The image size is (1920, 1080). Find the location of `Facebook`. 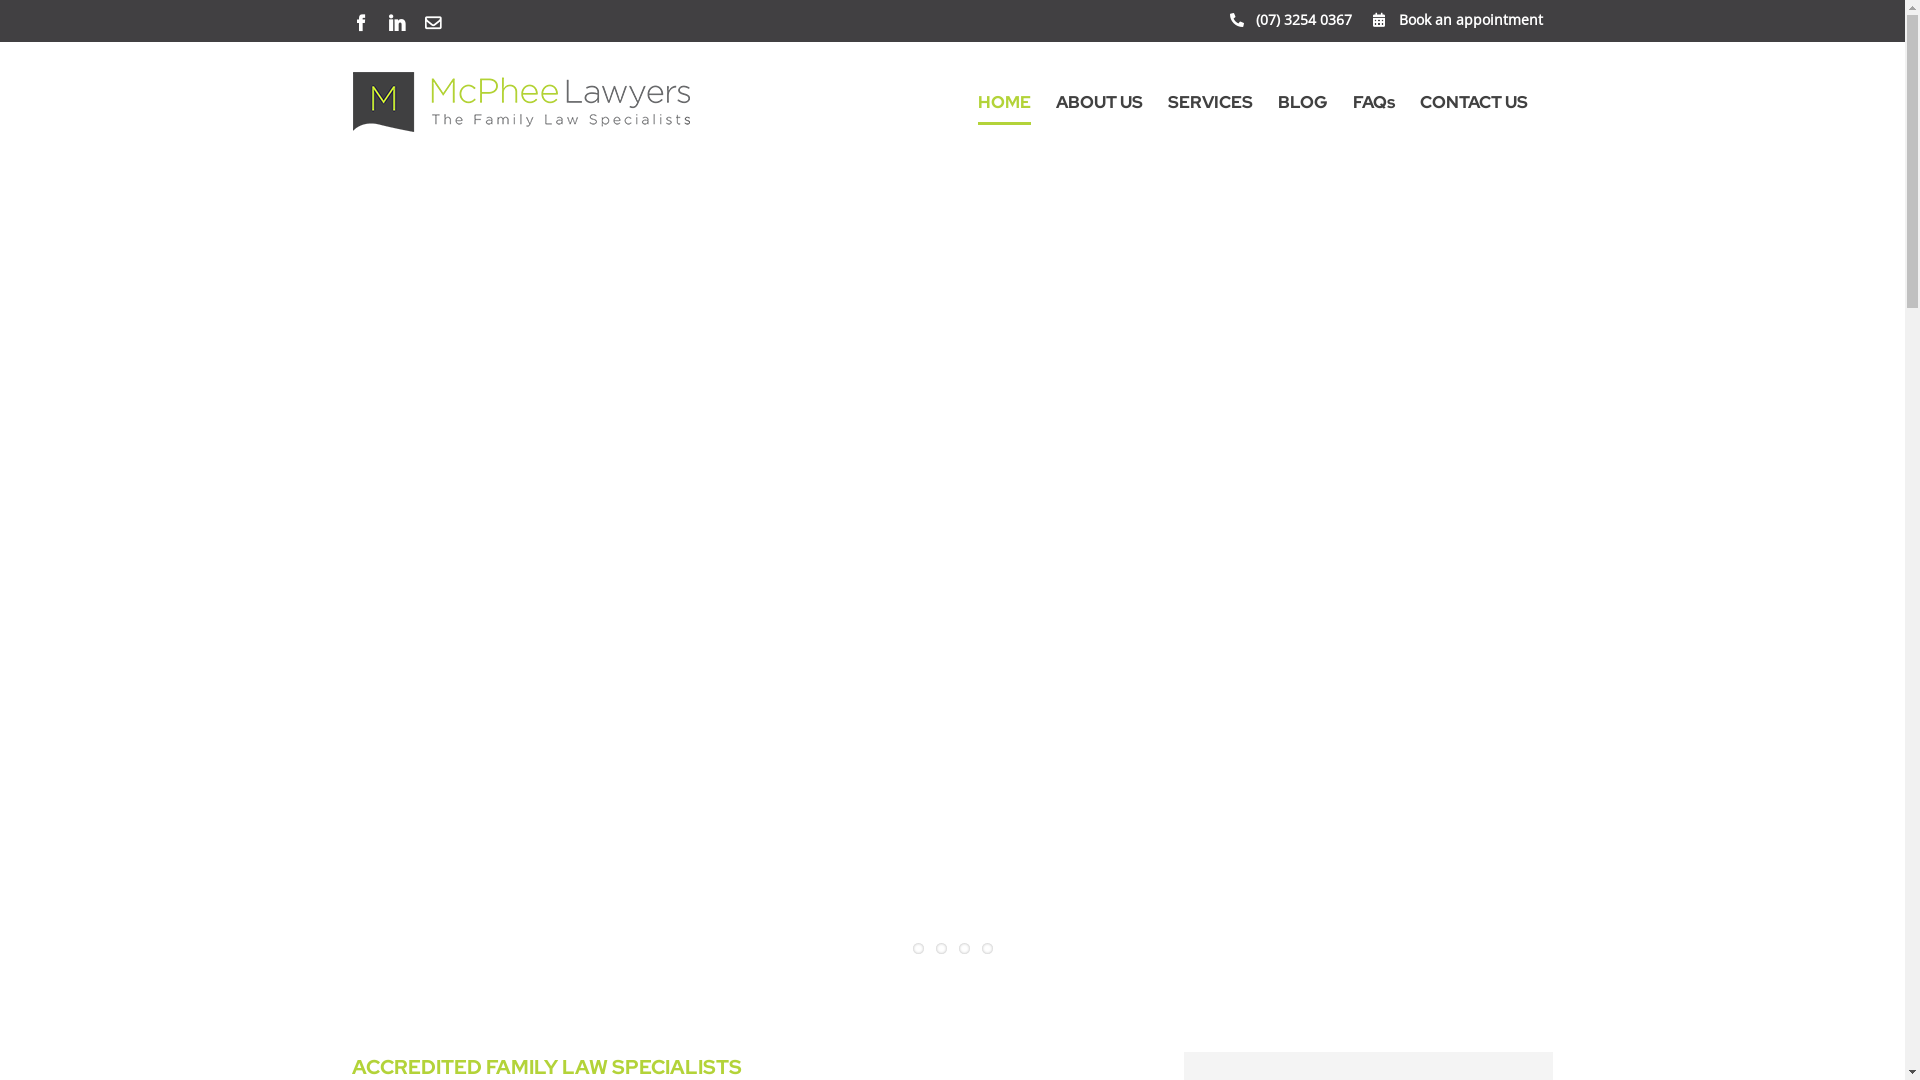

Facebook is located at coordinates (360, 23).